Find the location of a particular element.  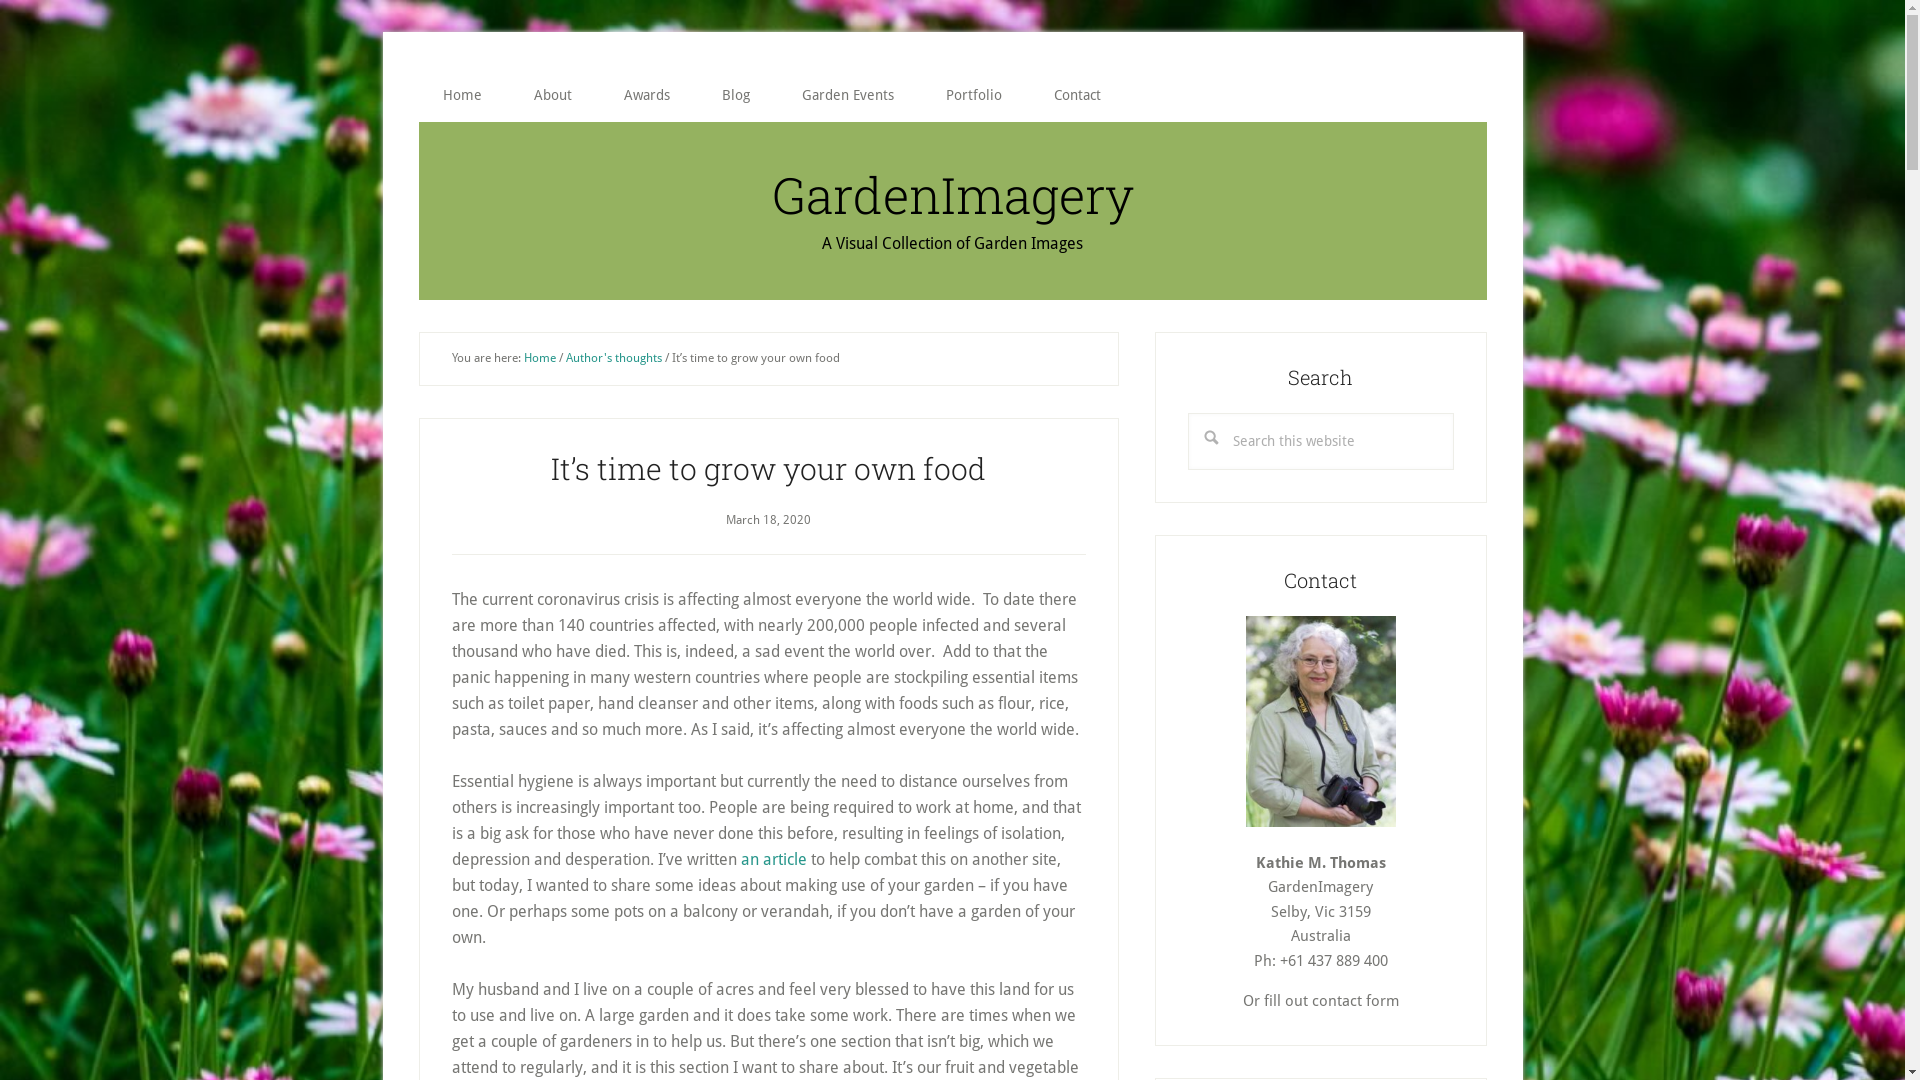

Blog is located at coordinates (736, 95).